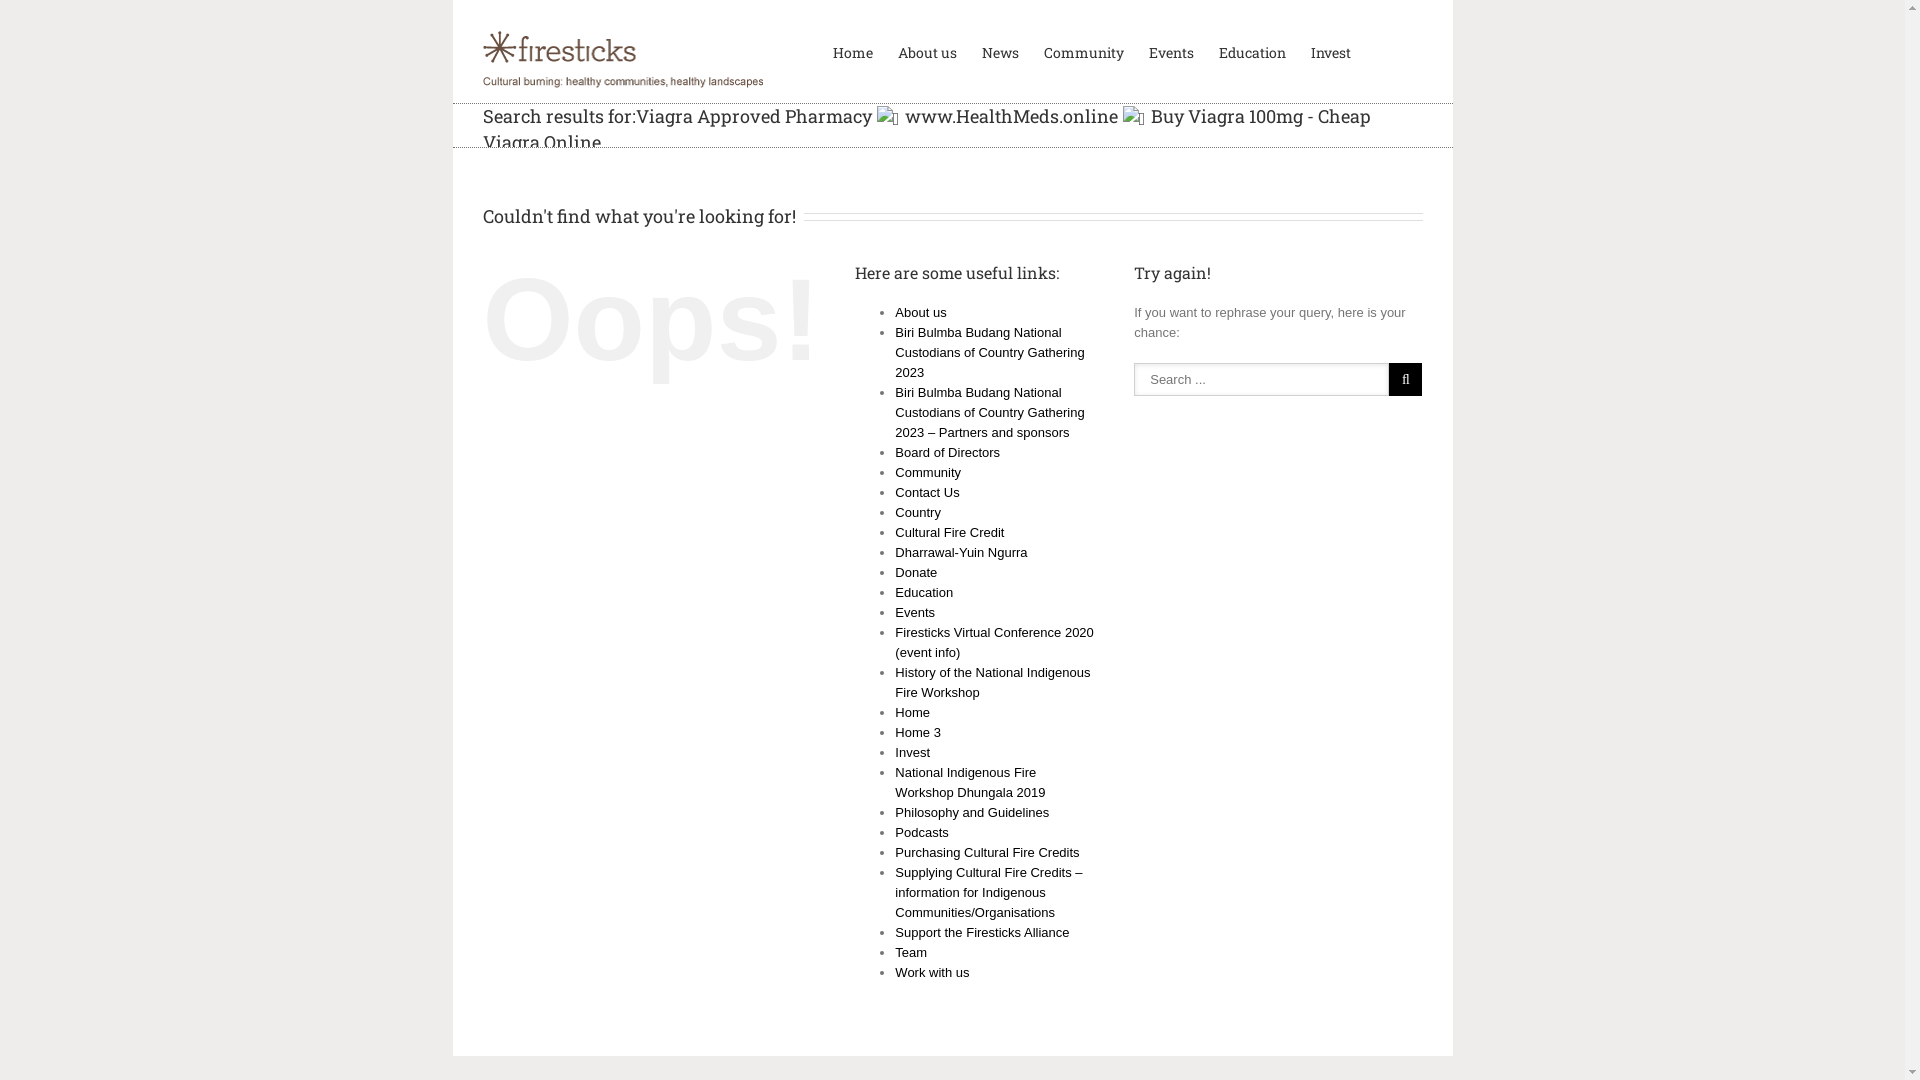 This screenshot has width=1920, height=1080. I want to click on Cultural Fire Credit, so click(950, 532).